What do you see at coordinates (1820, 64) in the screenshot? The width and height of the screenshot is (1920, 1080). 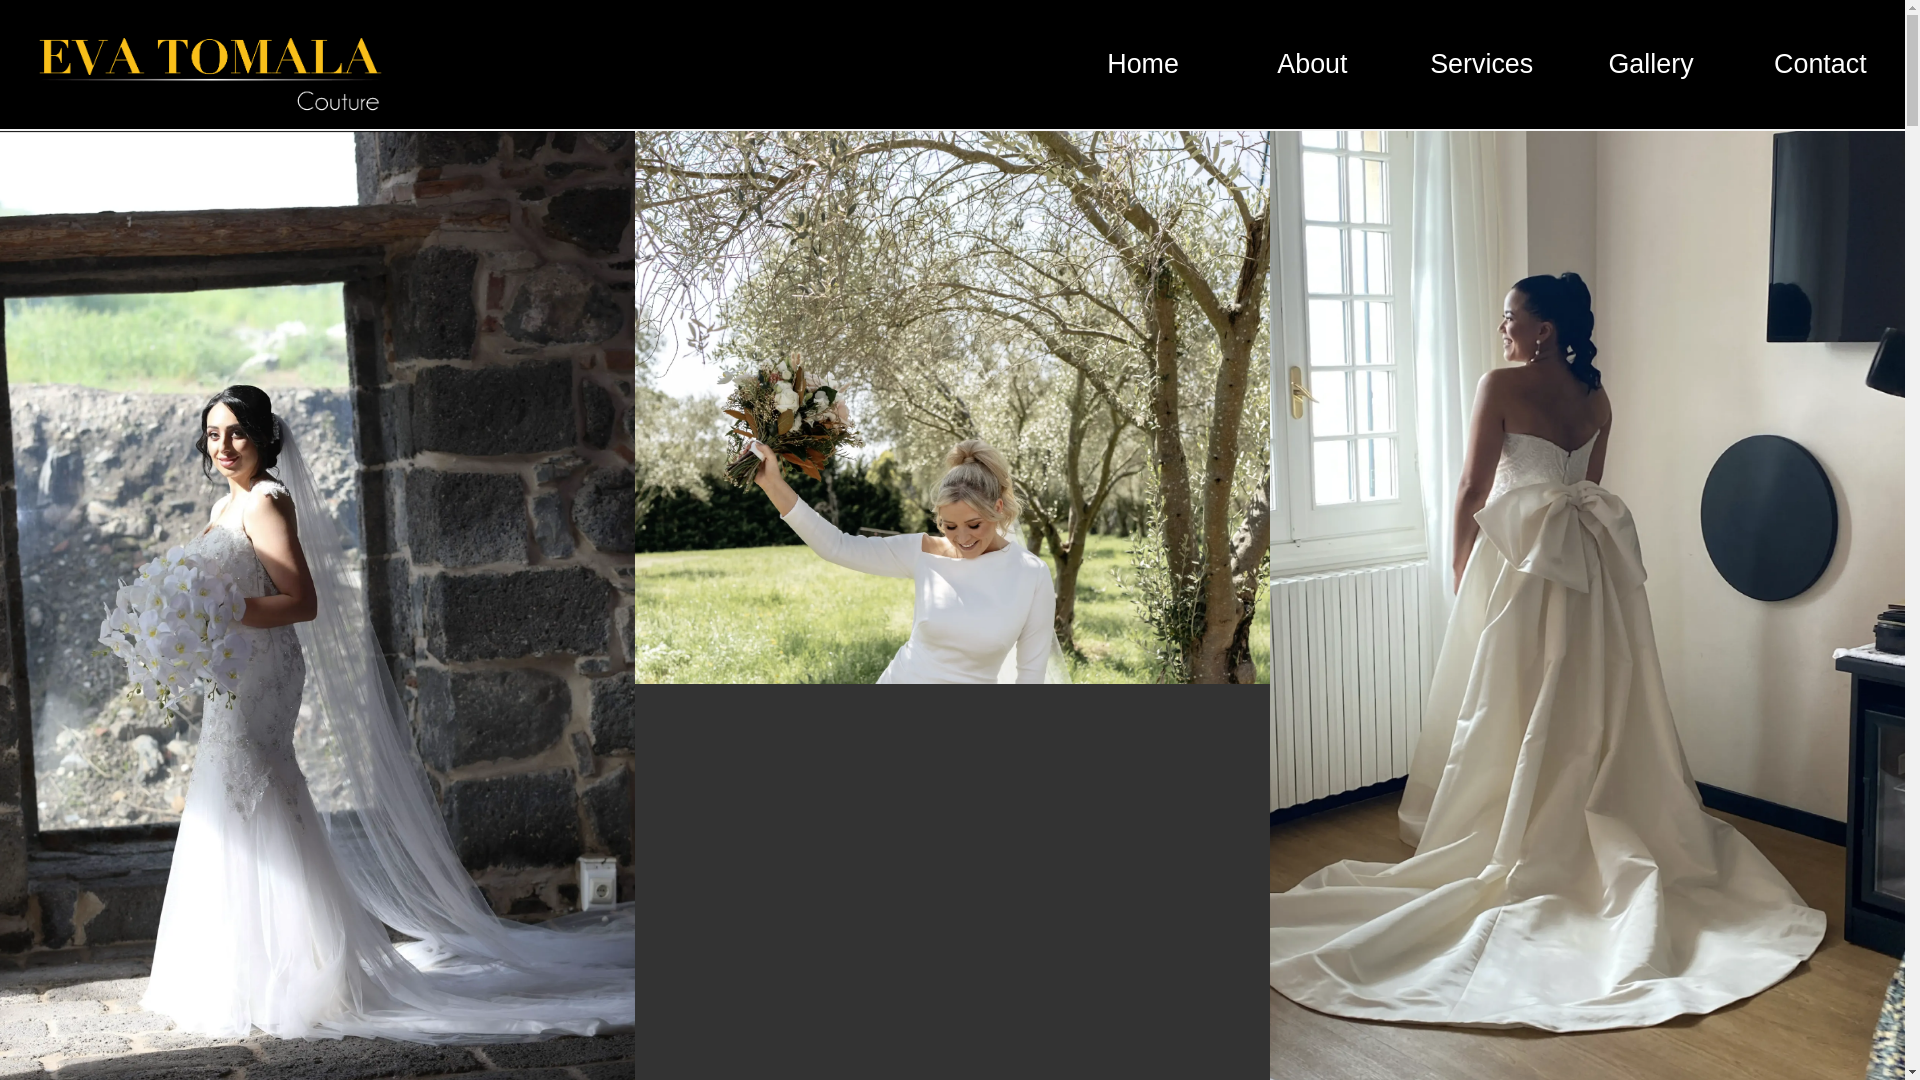 I see `Contact` at bounding box center [1820, 64].